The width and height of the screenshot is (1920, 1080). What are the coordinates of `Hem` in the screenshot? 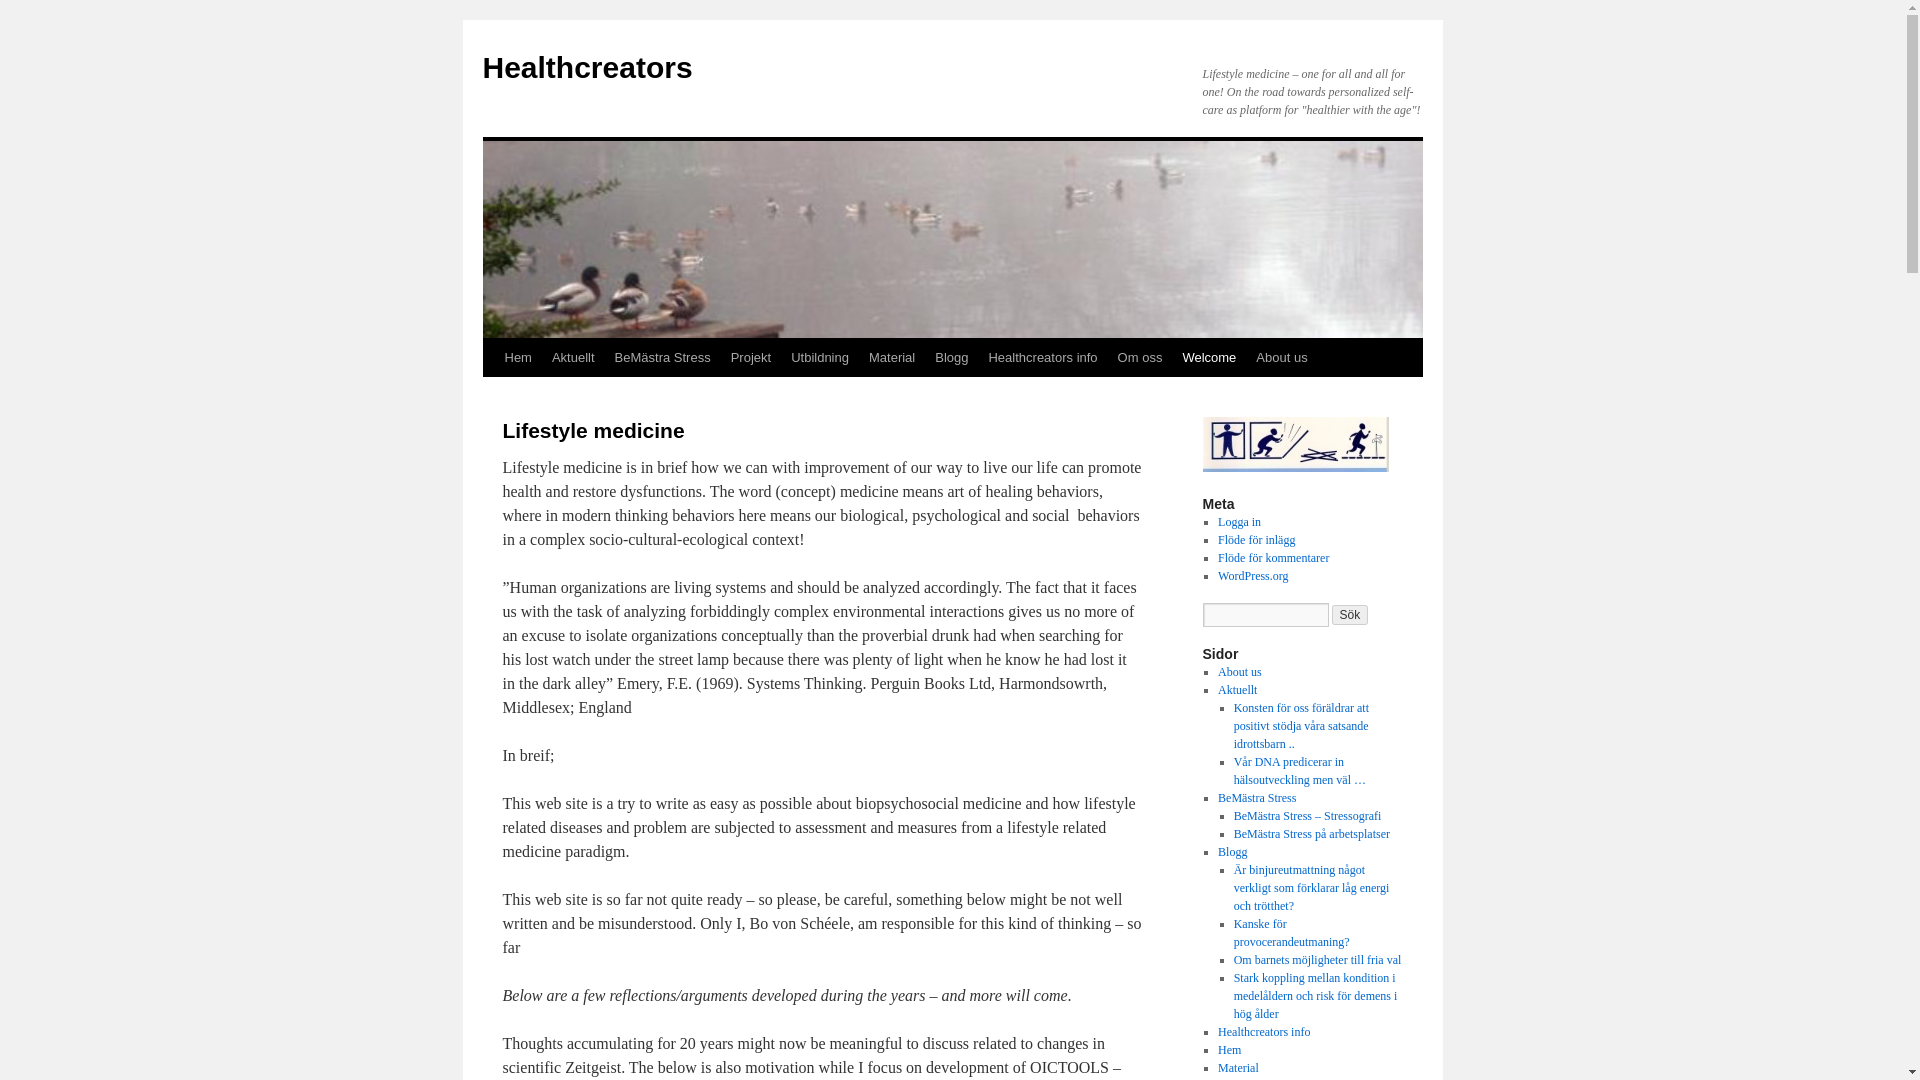 It's located at (517, 358).